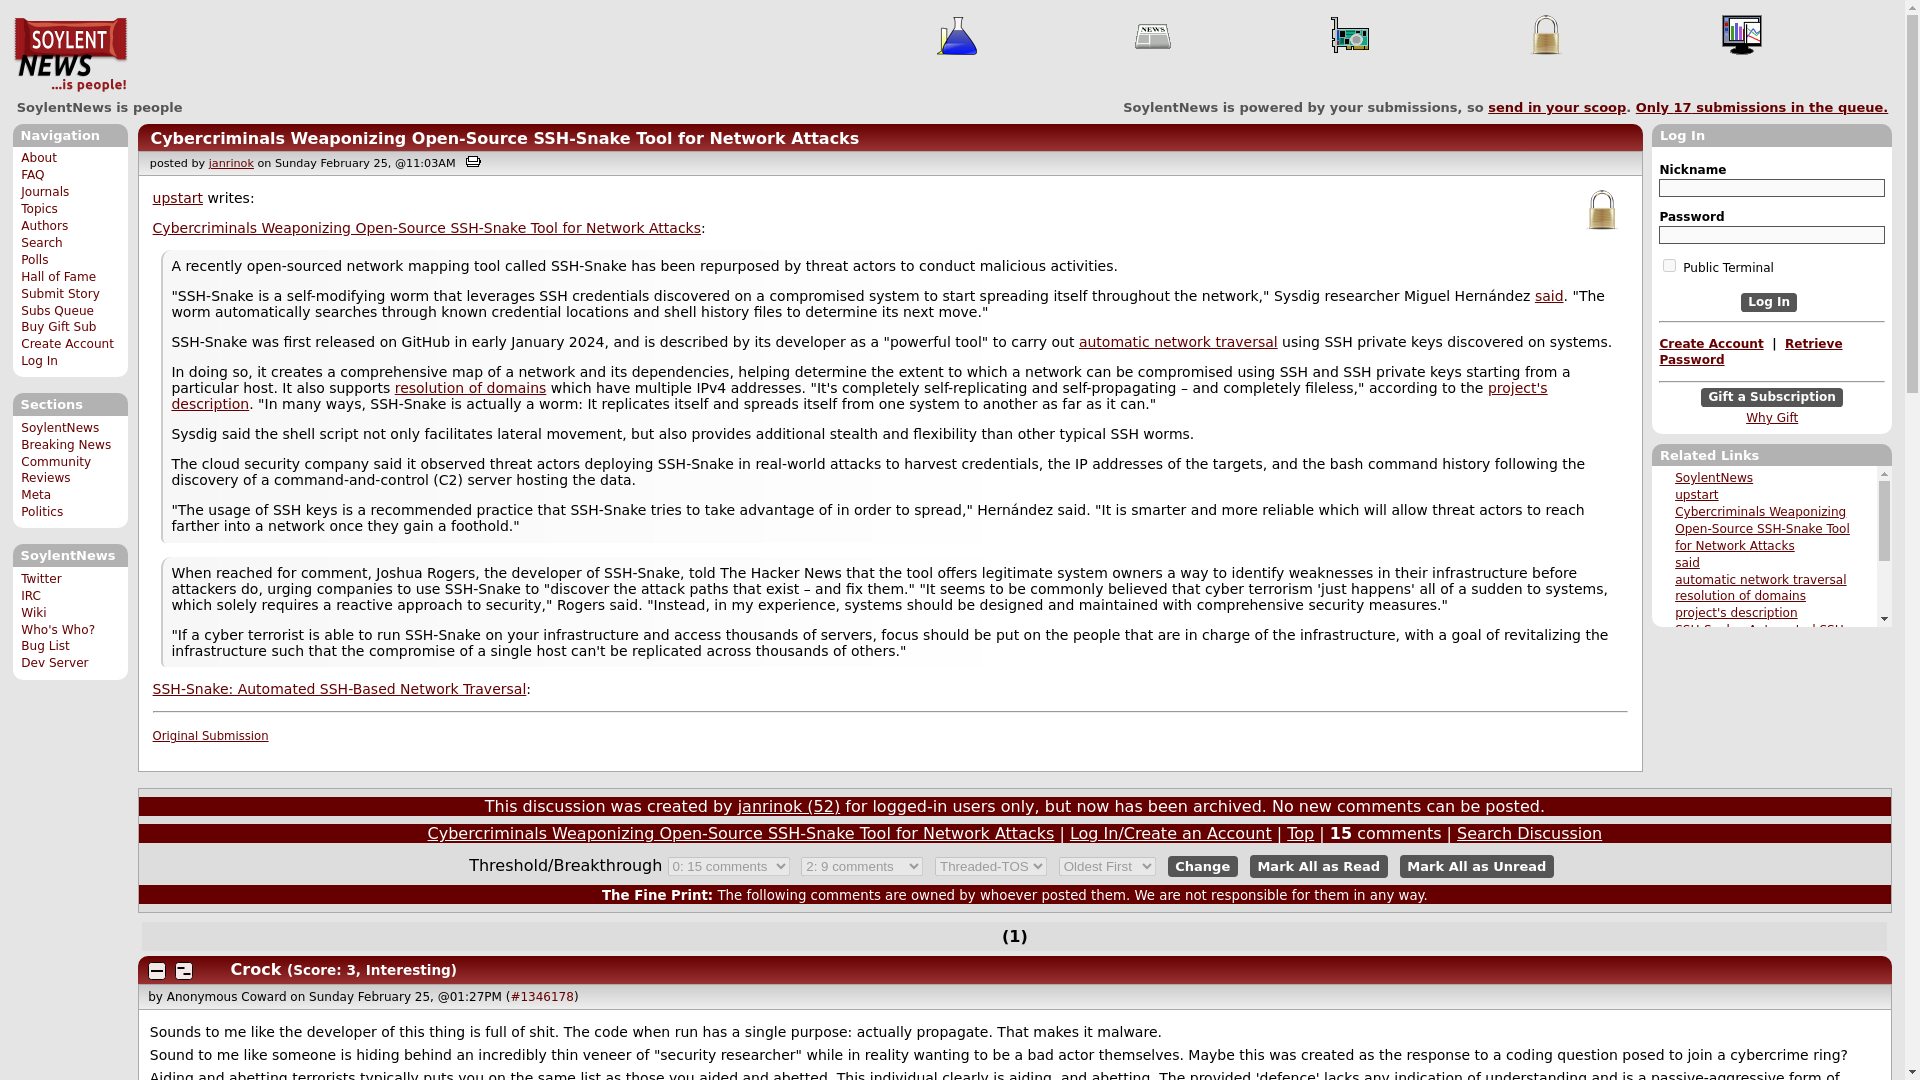 The width and height of the screenshot is (1920, 1080). What do you see at coordinates (67, 344) in the screenshot?
I see `Create Account` at bounding box center [67, 344].